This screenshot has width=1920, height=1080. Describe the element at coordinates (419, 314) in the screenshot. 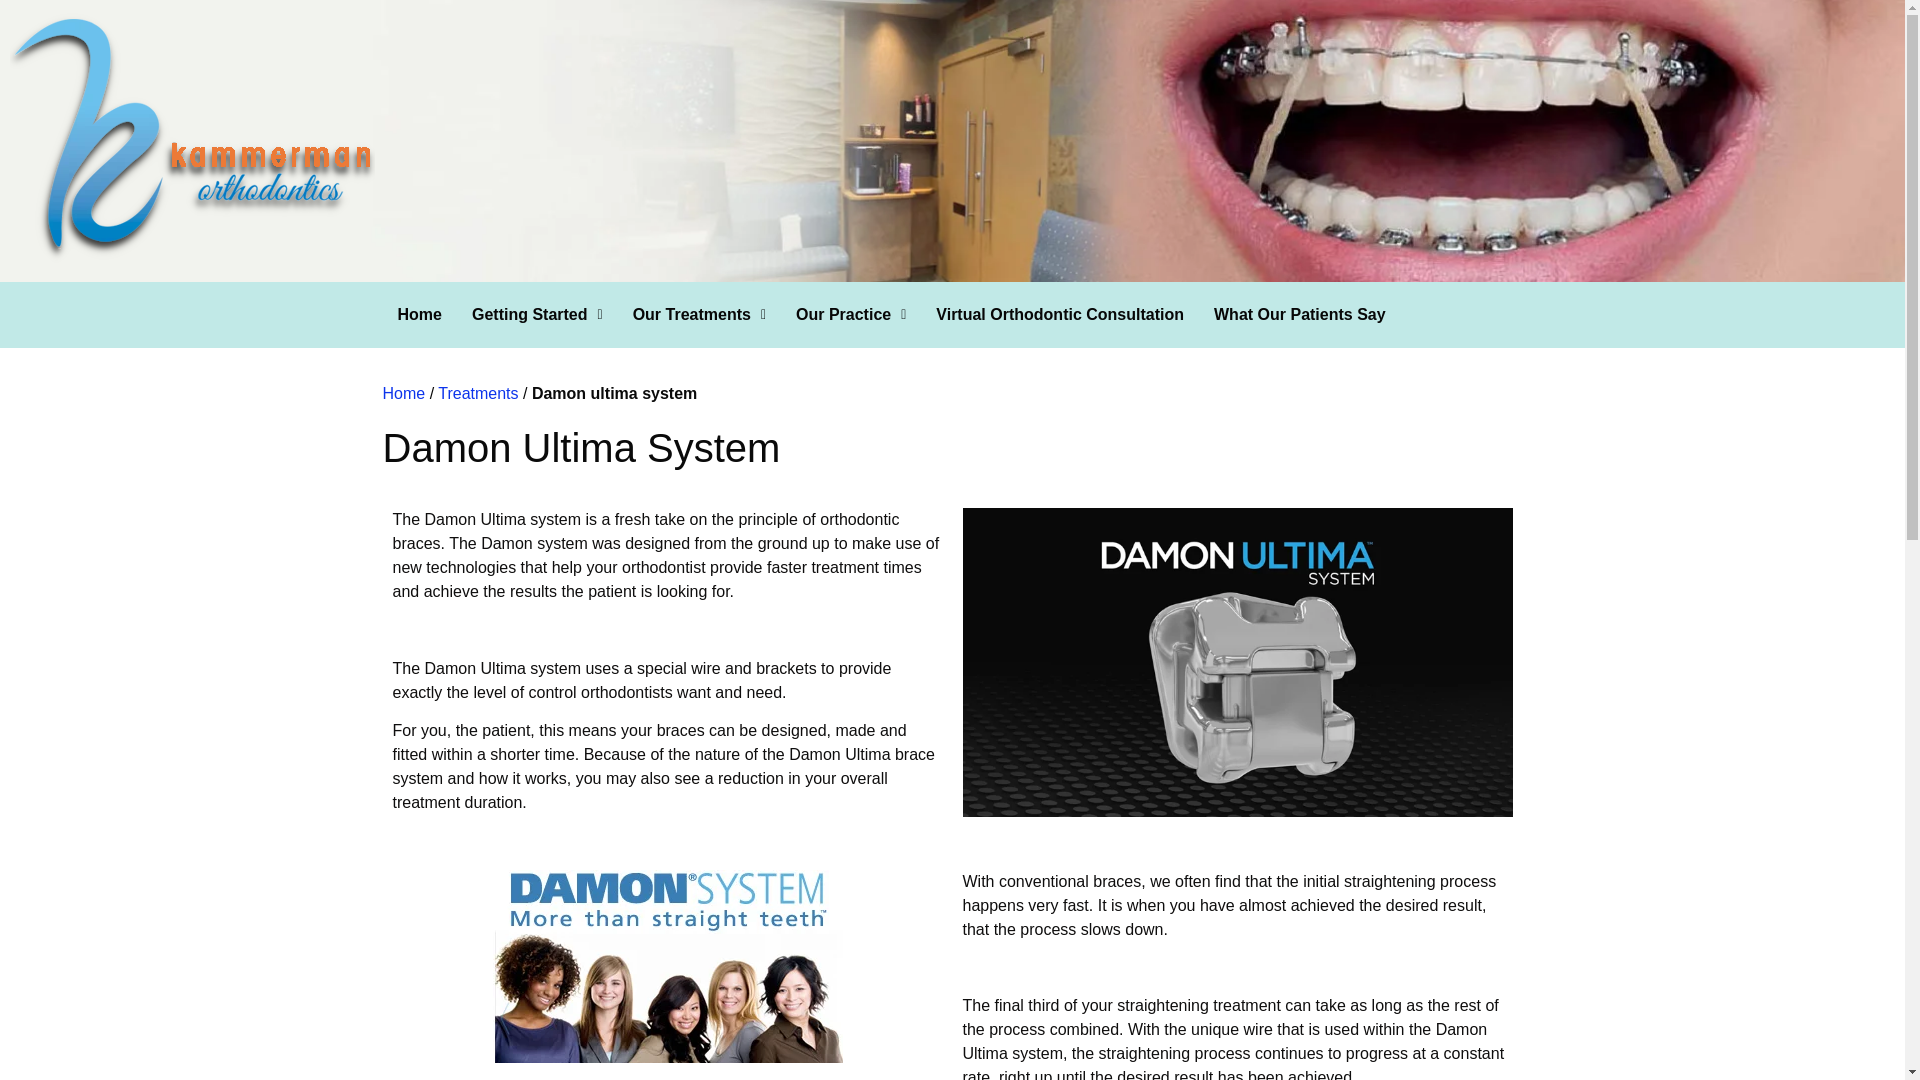

I see `Home` at that location.